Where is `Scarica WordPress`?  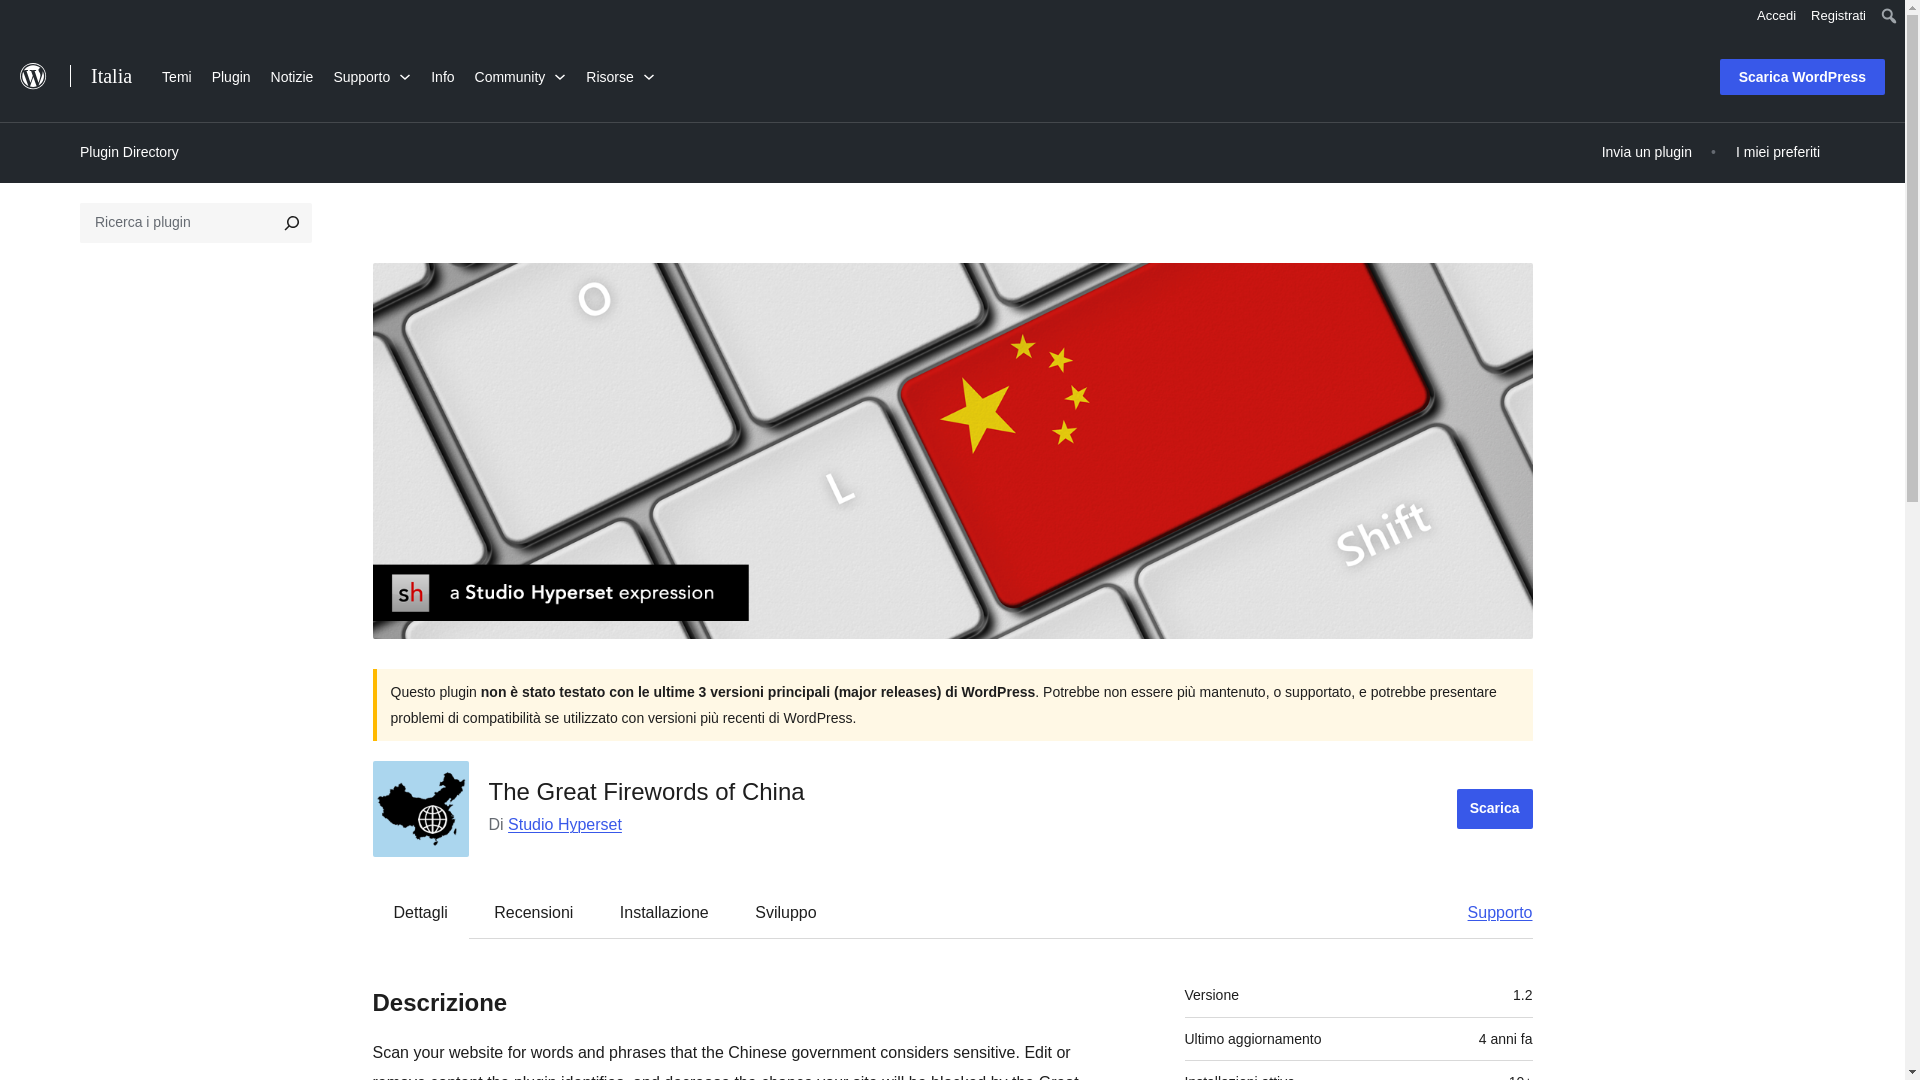
Scarica WordPress is located at coordinates (1802, 77).